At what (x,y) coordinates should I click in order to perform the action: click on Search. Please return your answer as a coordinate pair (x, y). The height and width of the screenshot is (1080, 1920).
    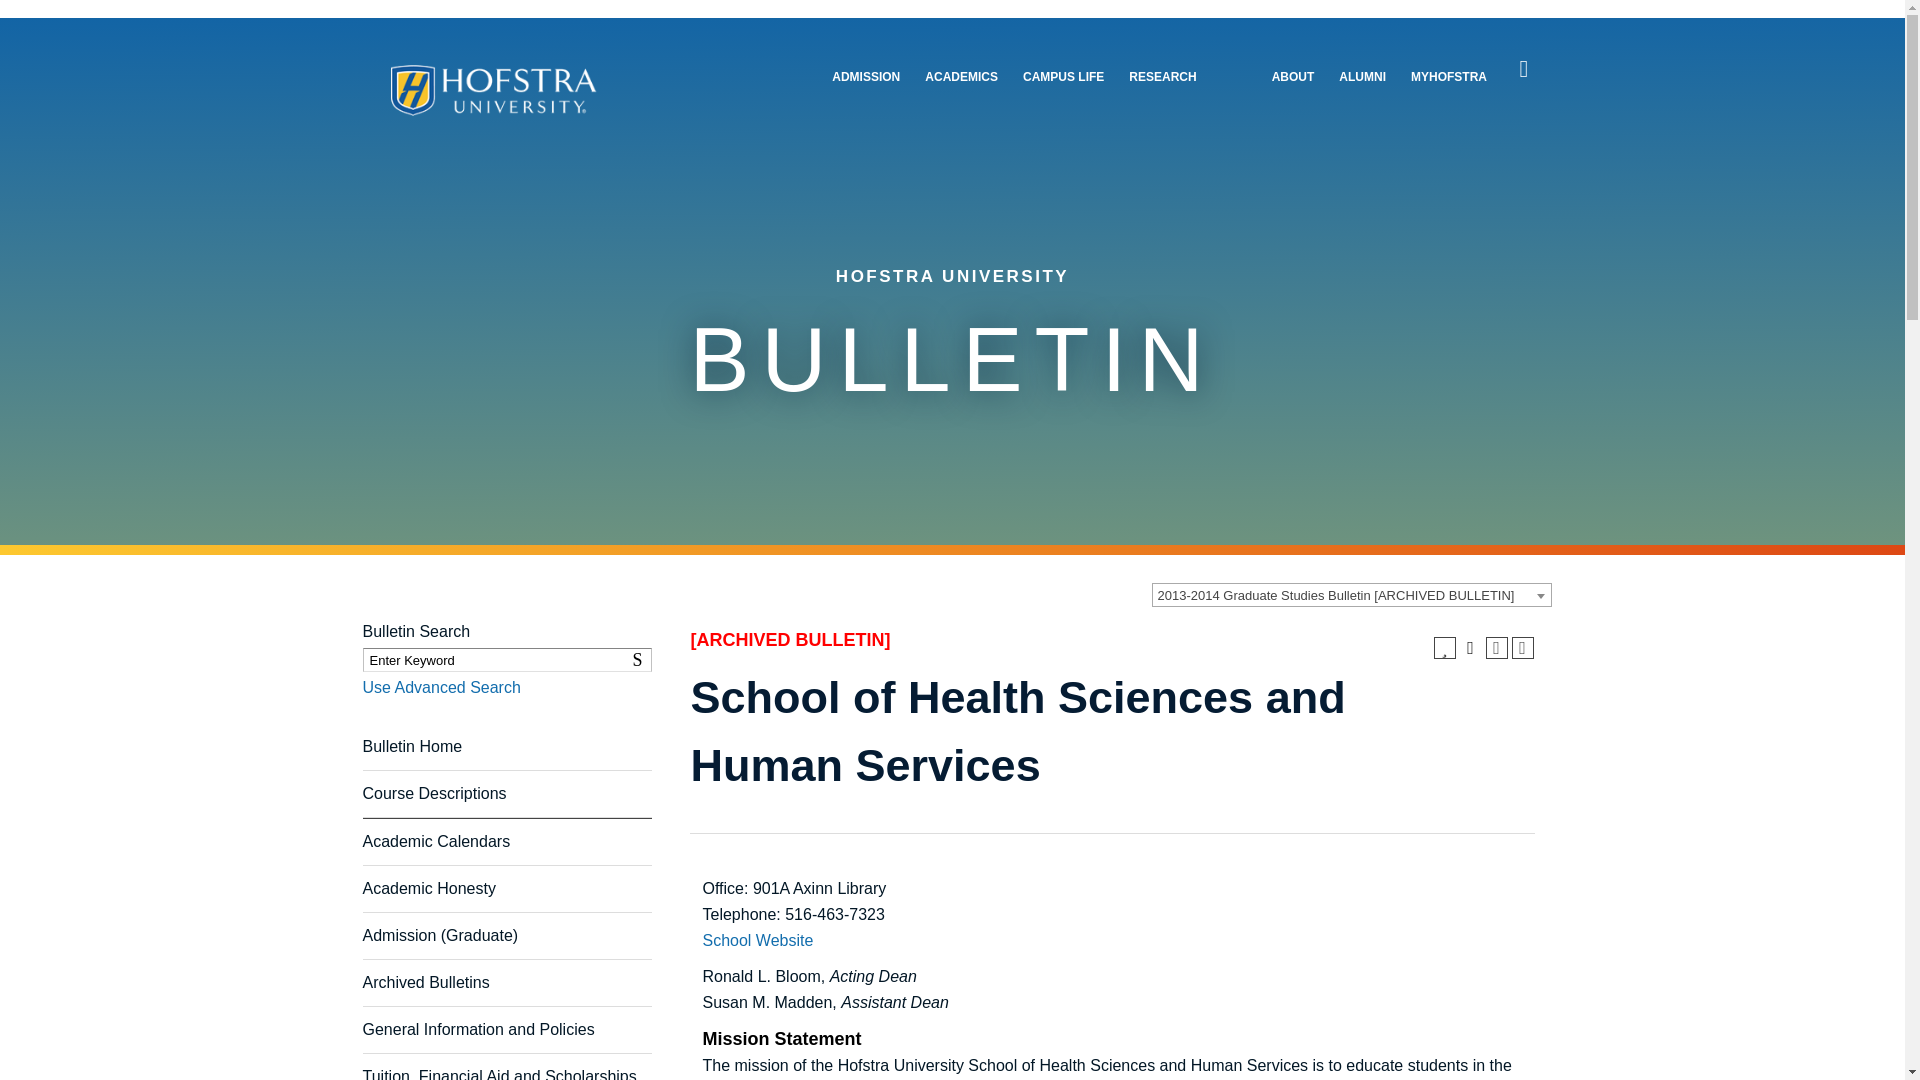
    Looking at the image, I should click on (1524, 69).